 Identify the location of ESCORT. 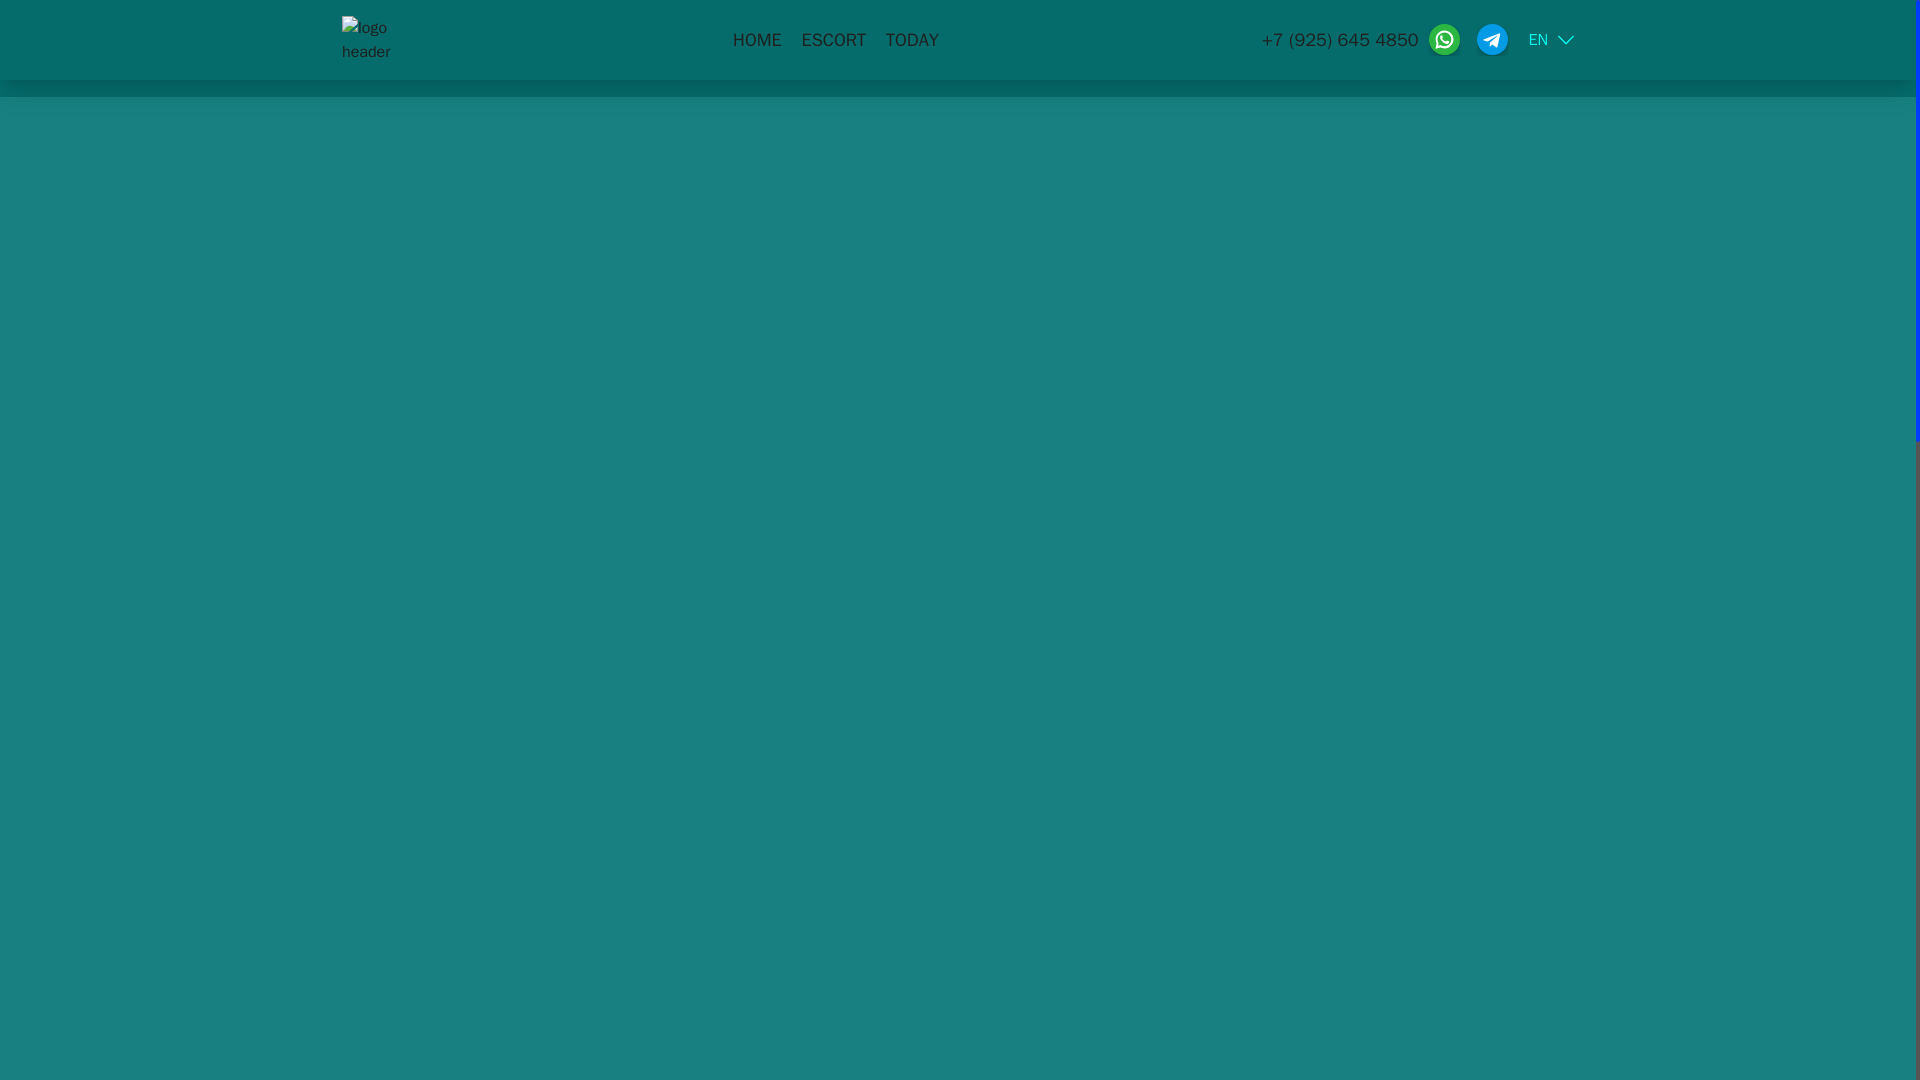
(833, 40).